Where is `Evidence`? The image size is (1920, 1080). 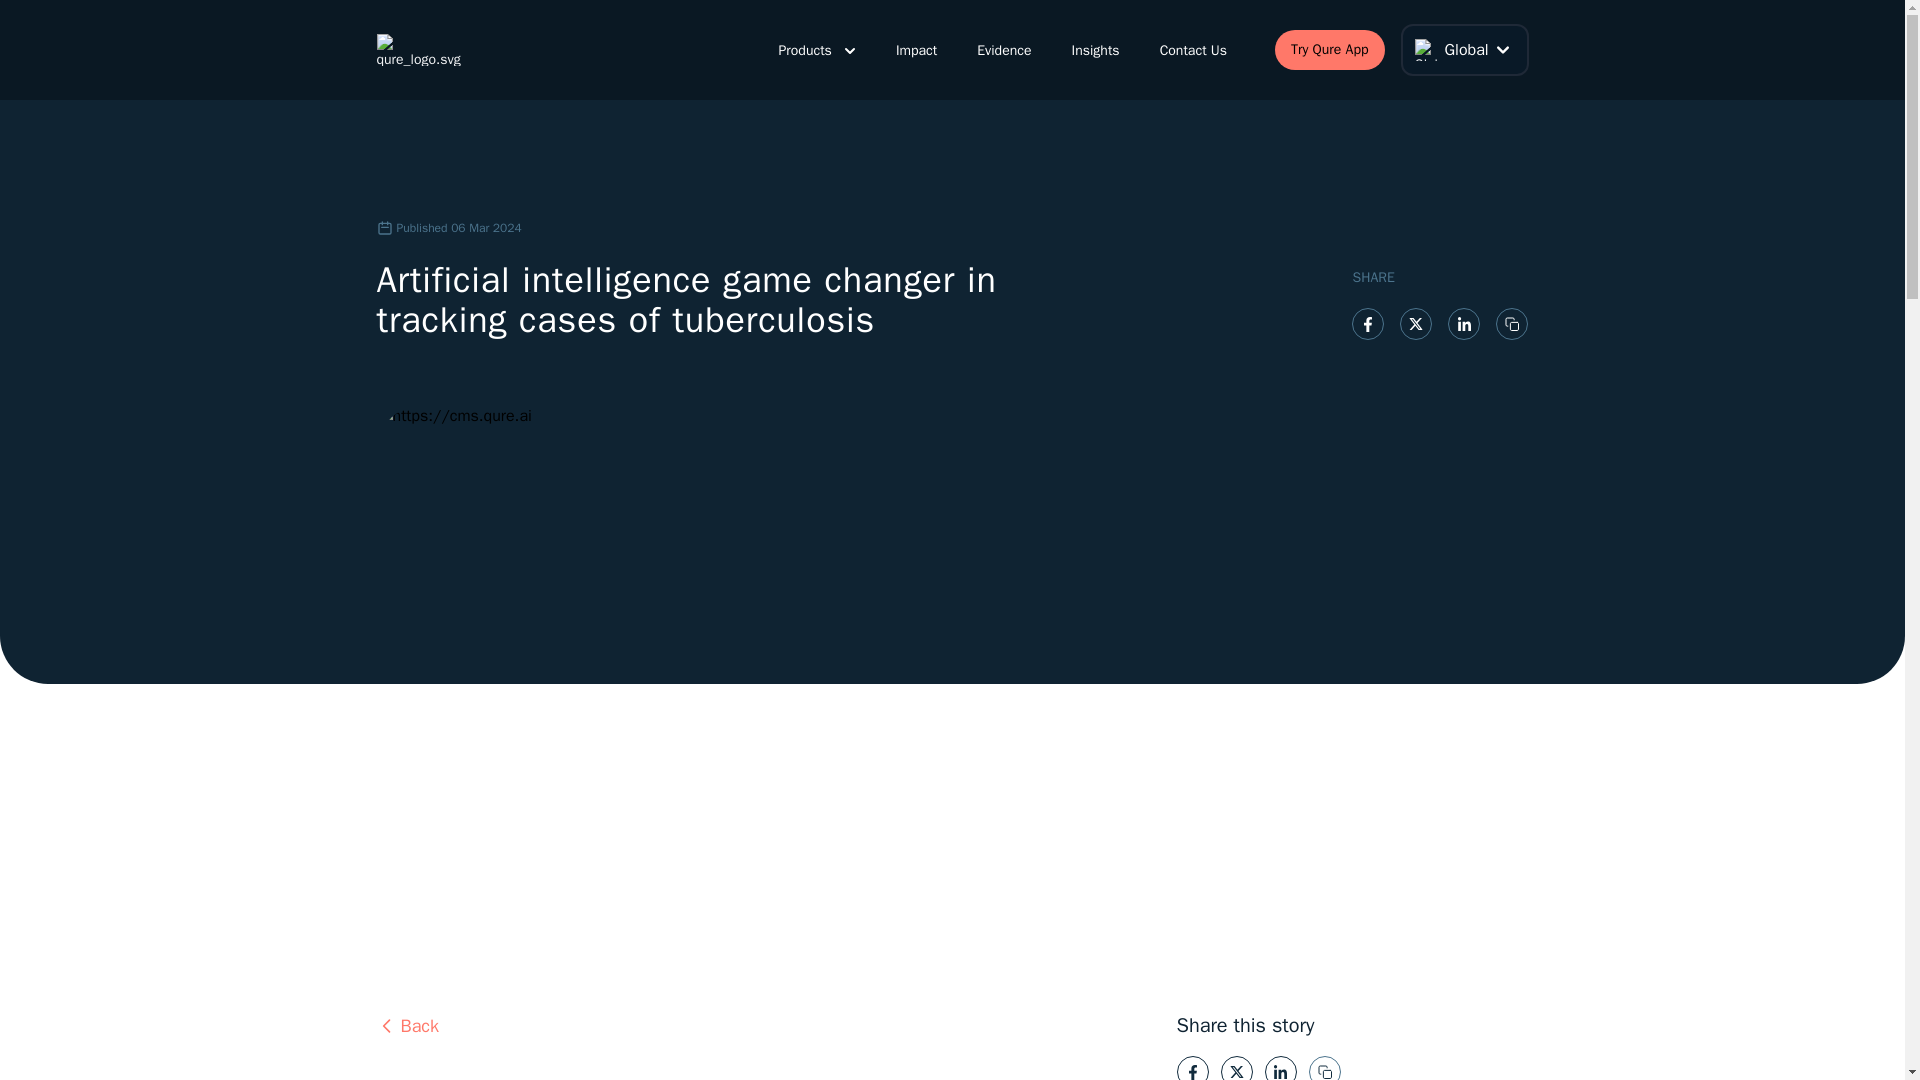 Evidence is located at coordinates (1004, 50).